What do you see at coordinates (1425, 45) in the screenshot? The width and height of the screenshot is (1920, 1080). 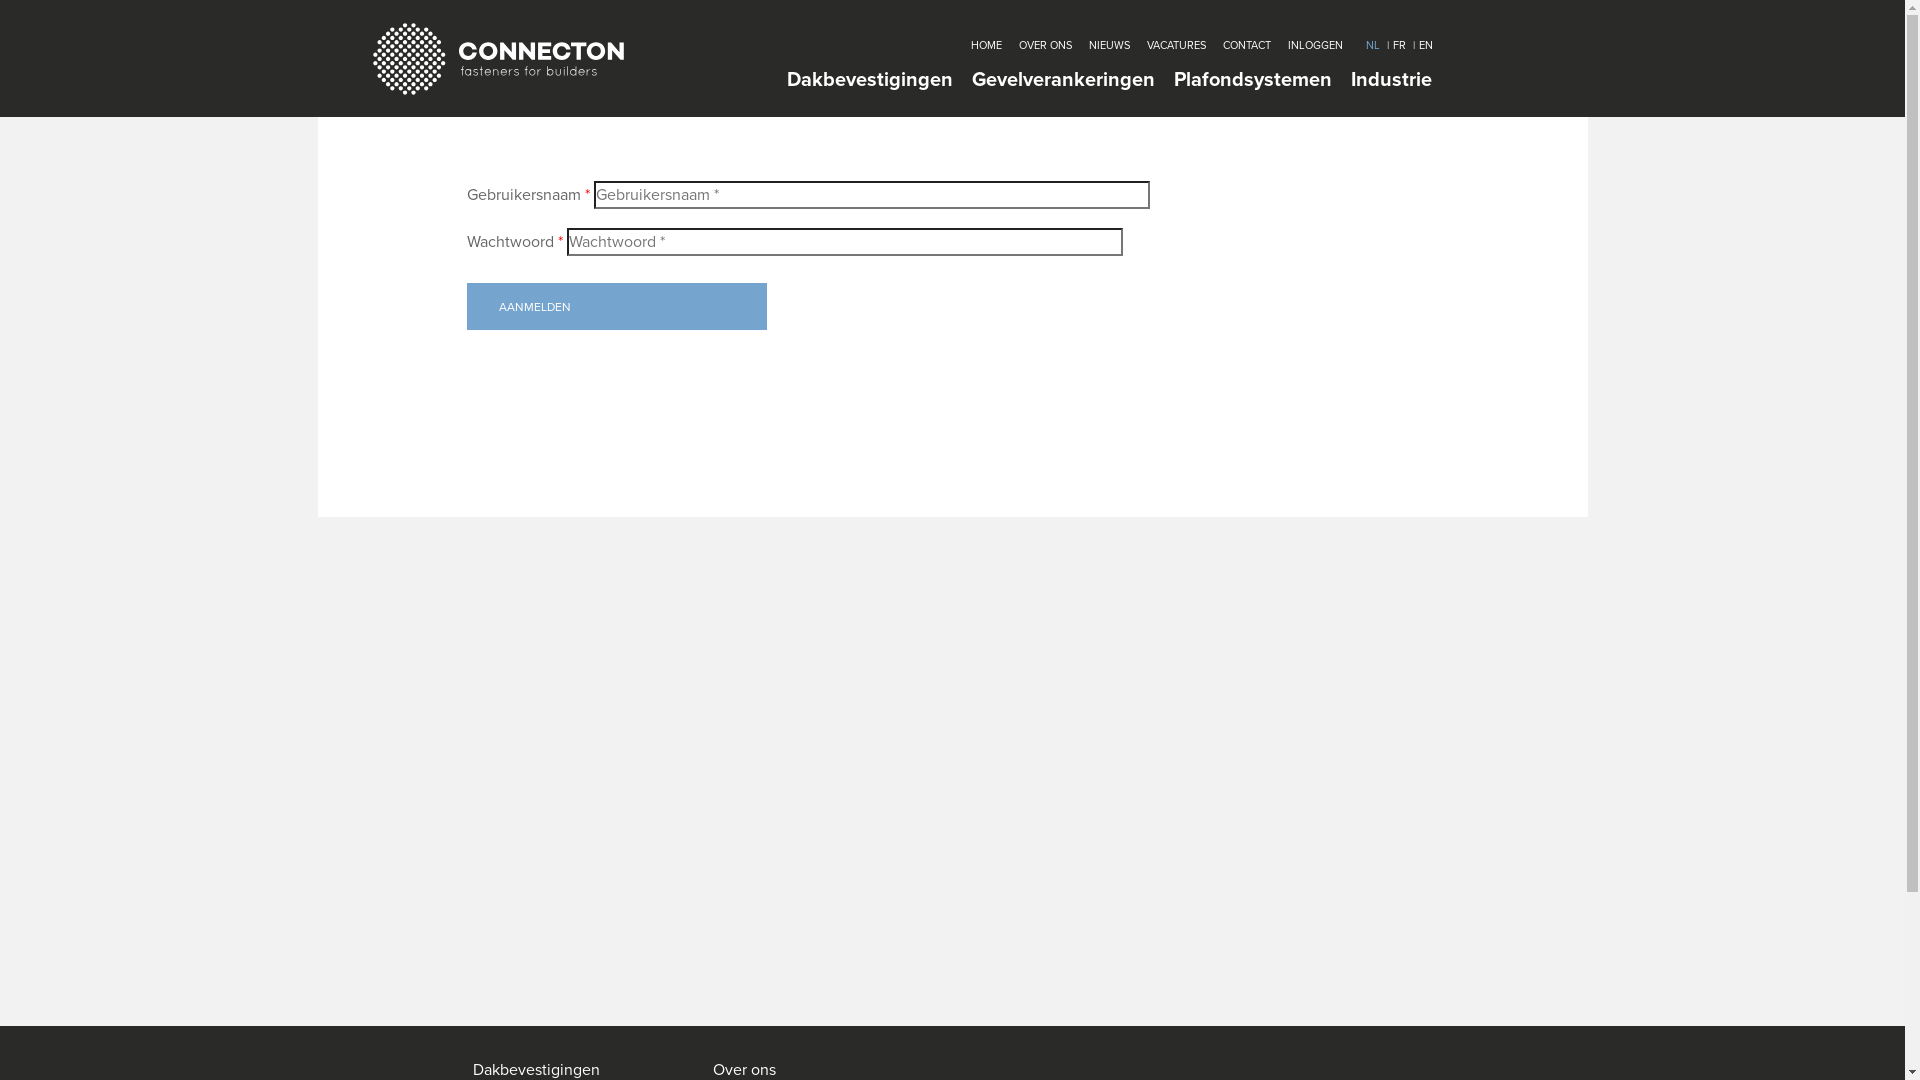 I see `EN` at bounding box center [1425, 45].